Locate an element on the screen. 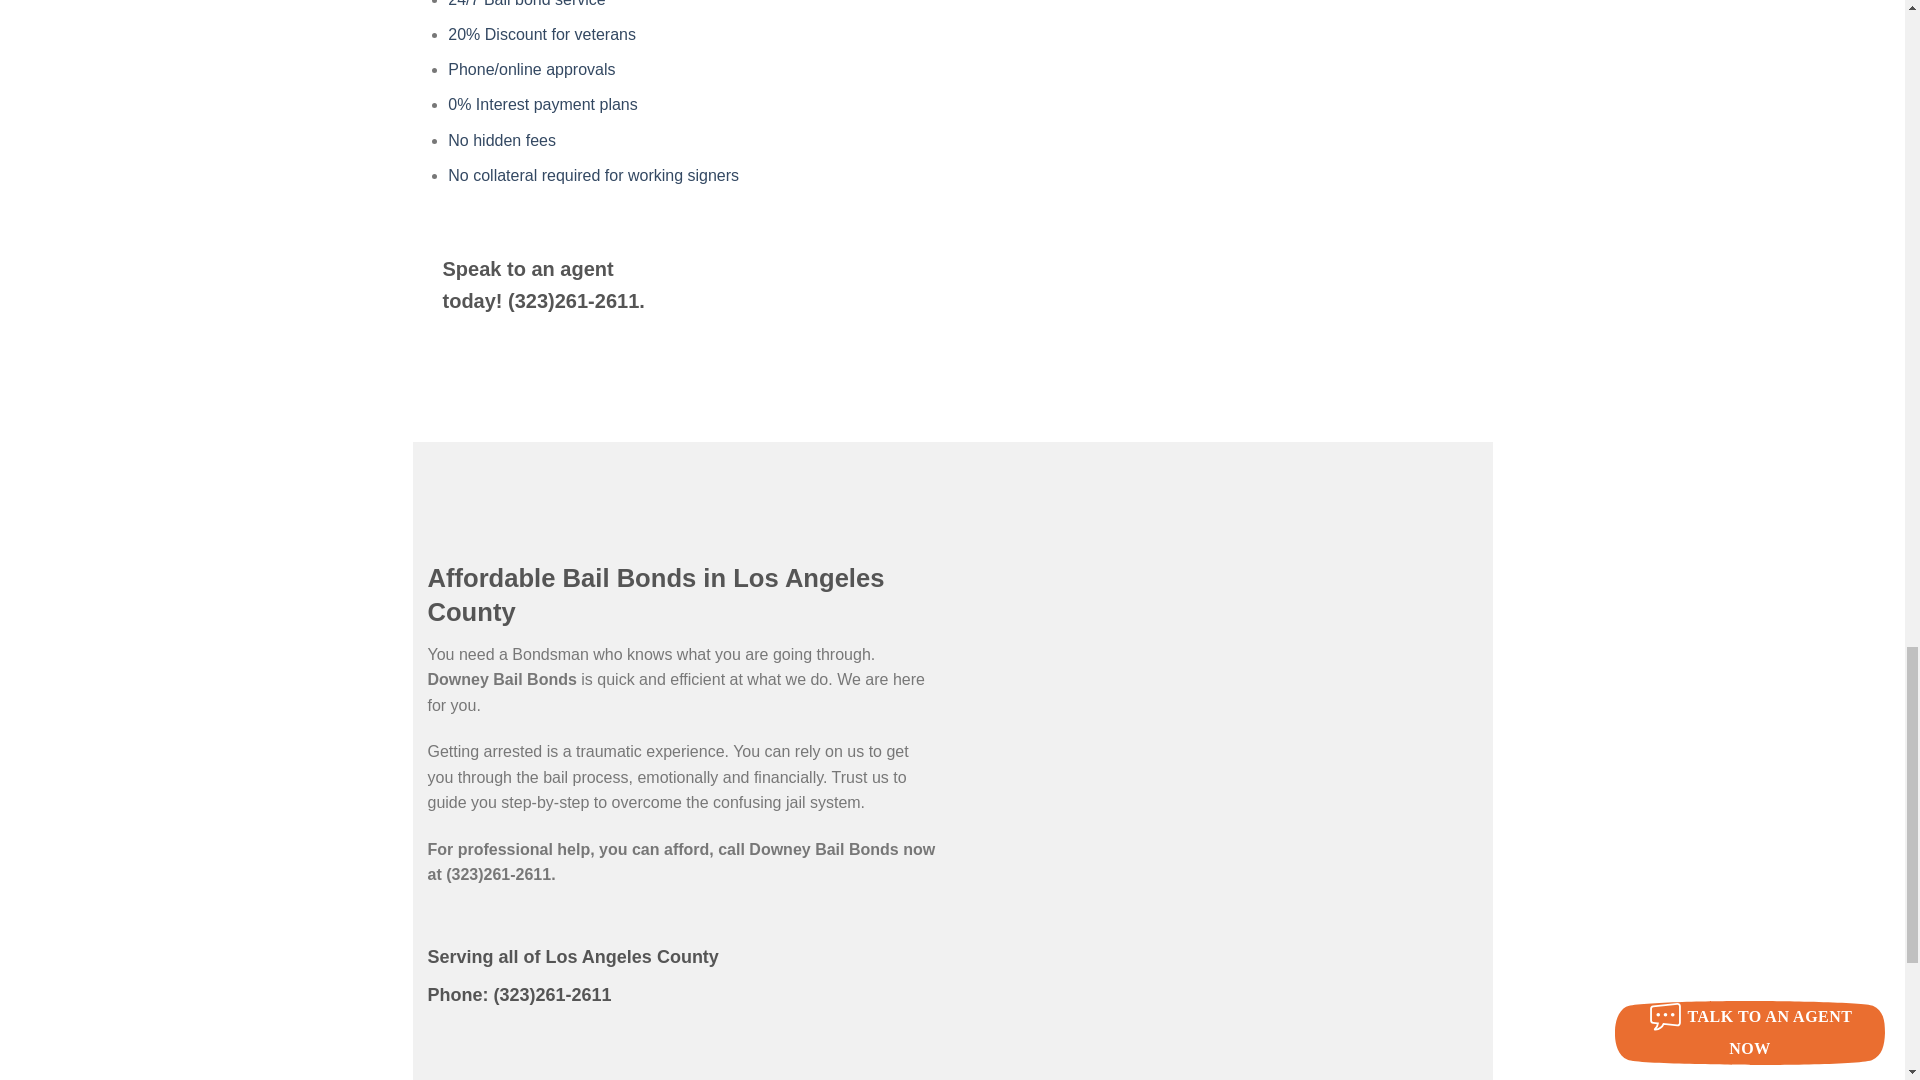 Image resolution: width=1920 pixels, height=1080 pixels. Bail Your Loved One Online is located at coordinates (530, 68).